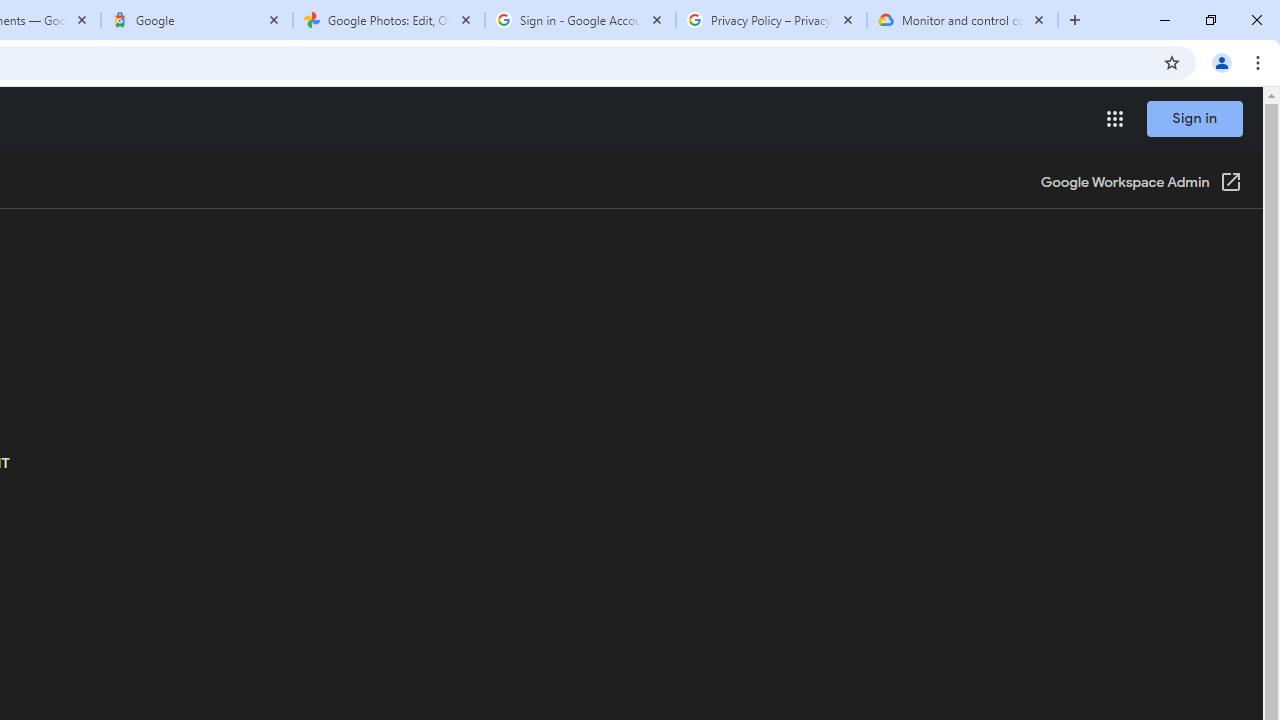  Describe the element at coordinates (580, 20) in the screenshot. I see `Sign in - Google Accounts` at that location.